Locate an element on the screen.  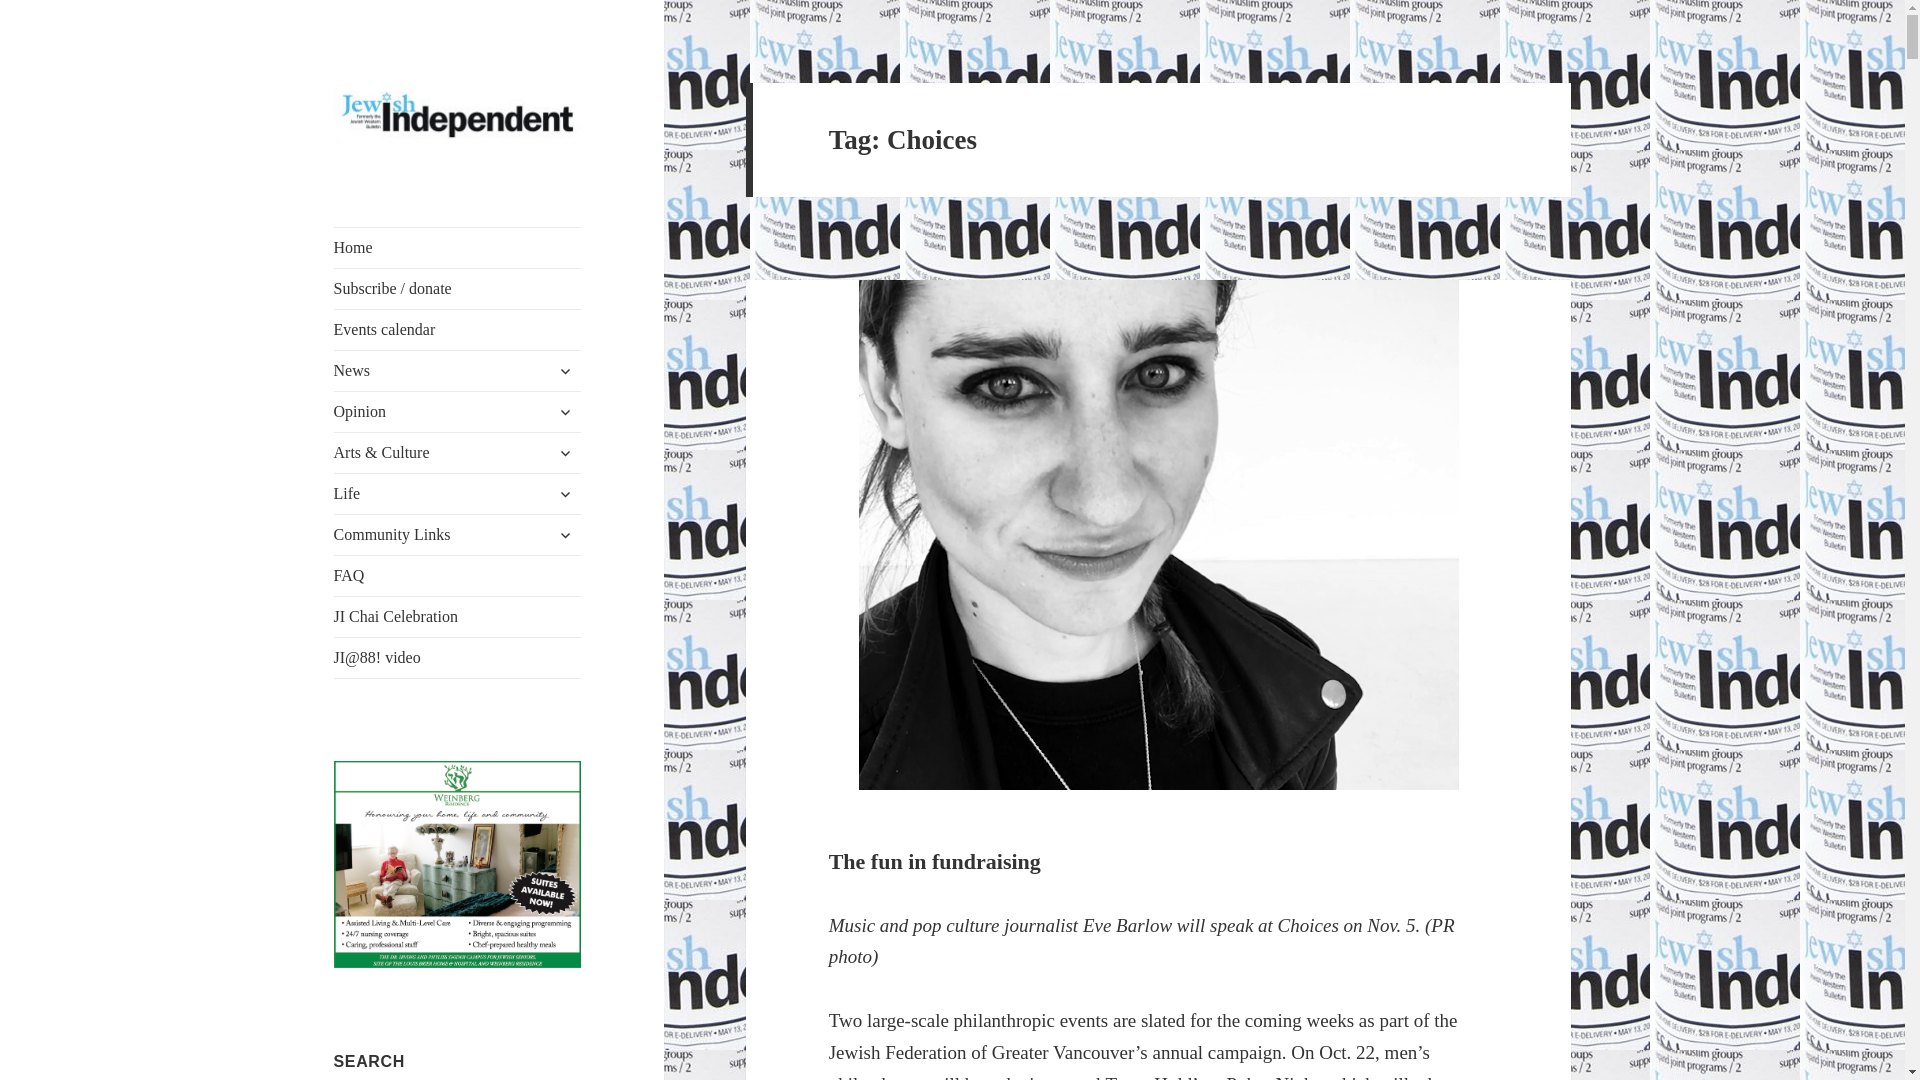
Home is located at coordinates (458, 247).